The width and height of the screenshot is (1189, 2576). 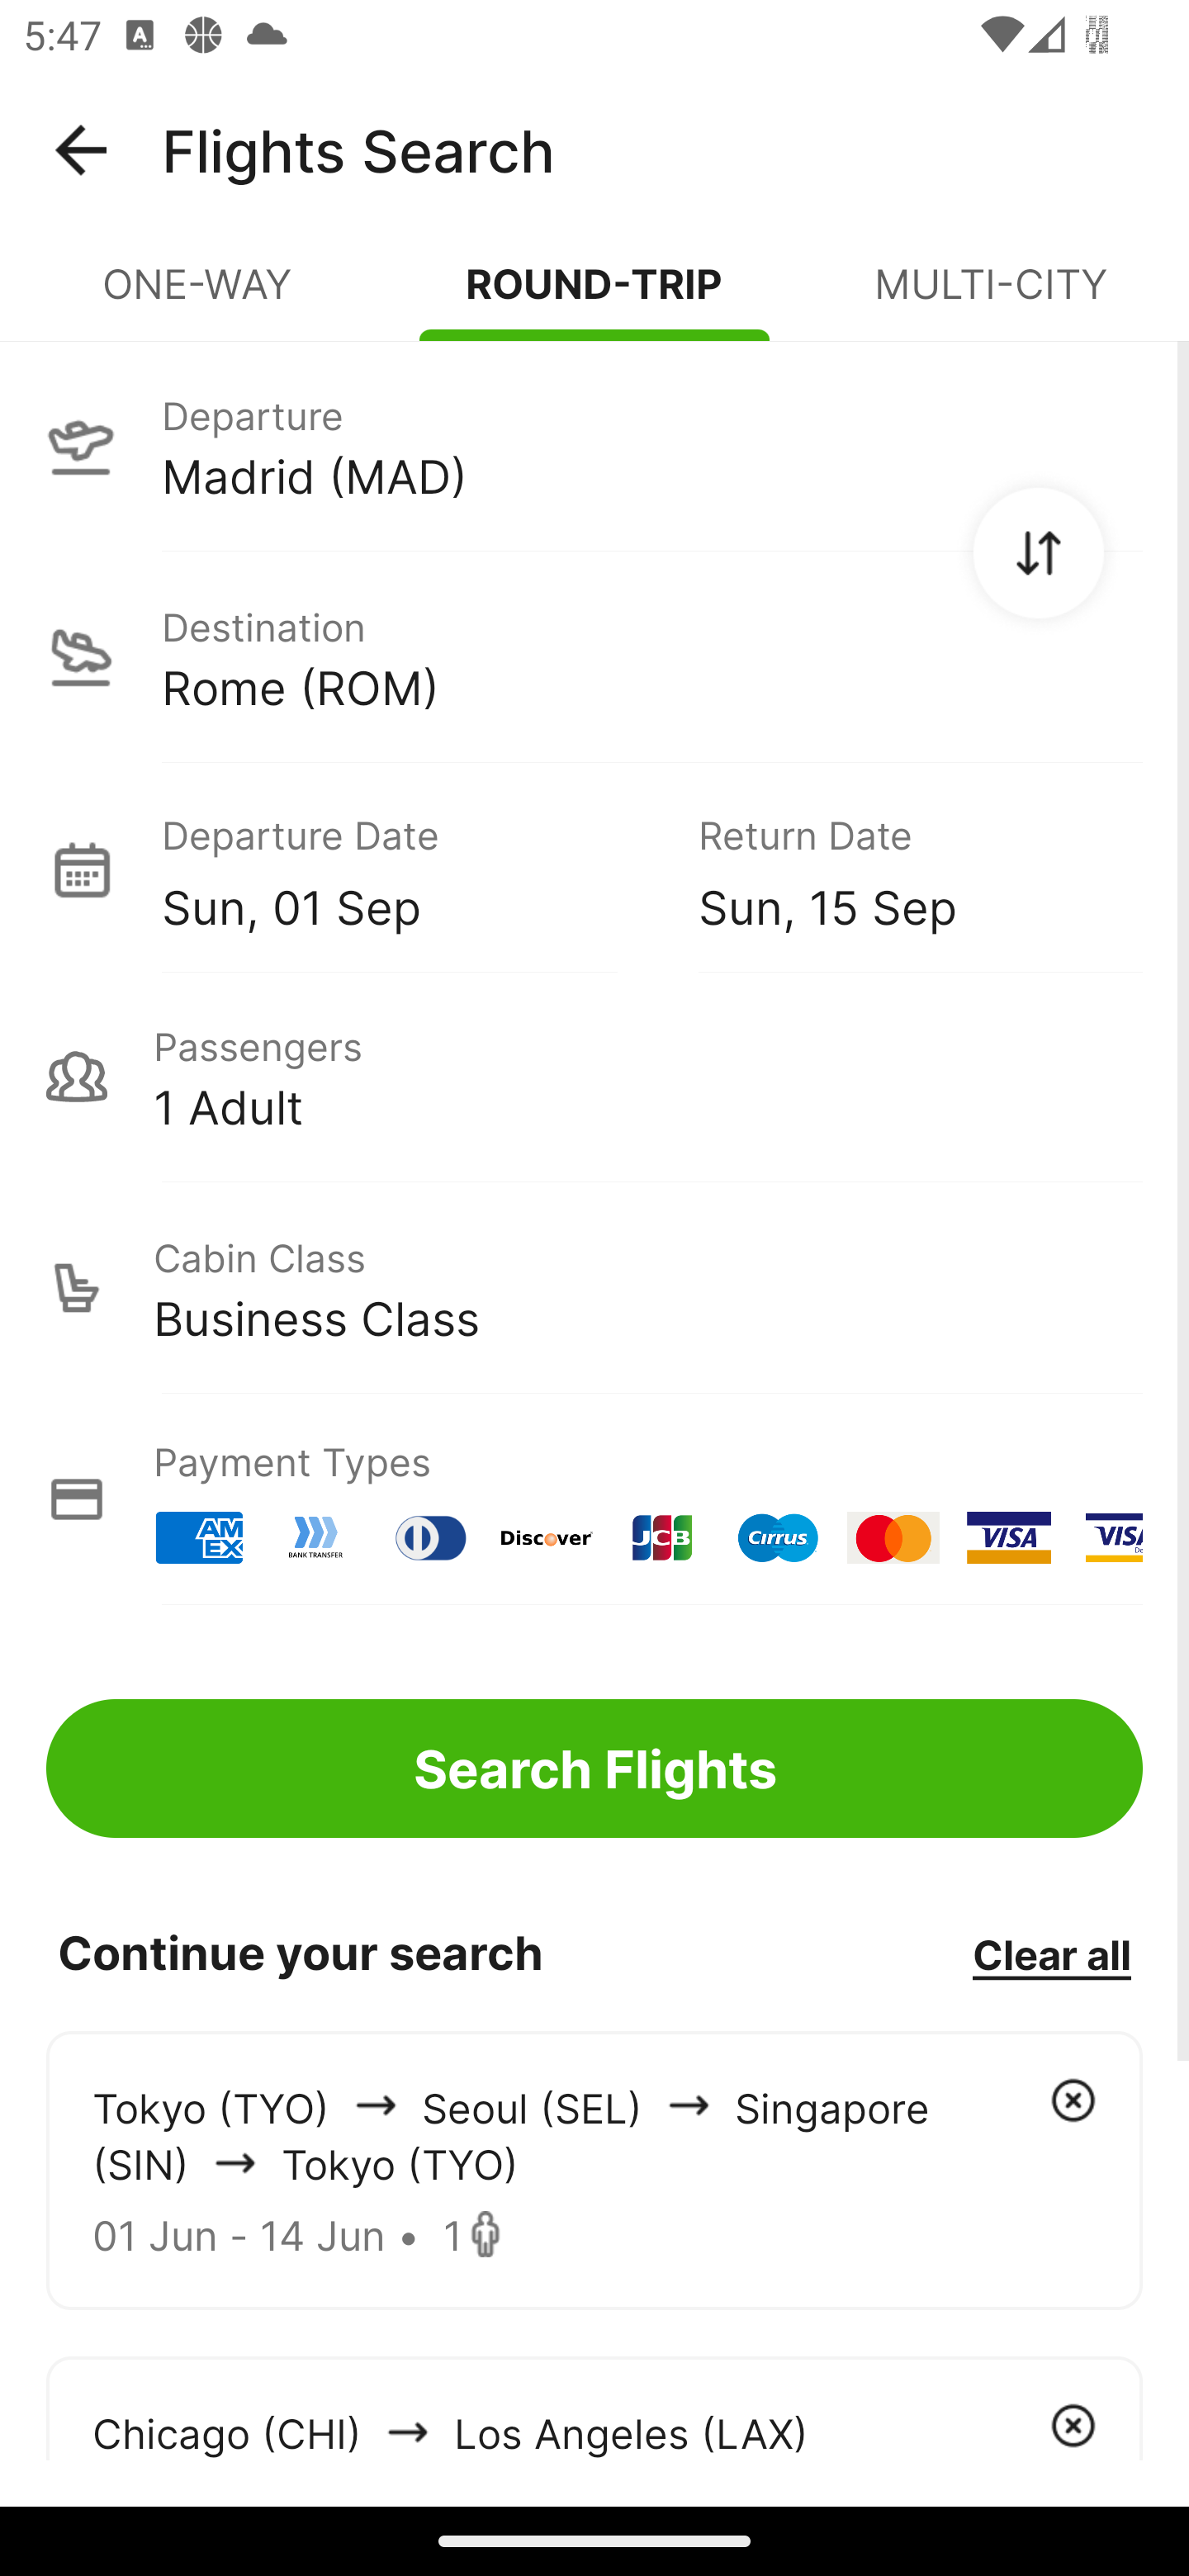 What do you see at coordinates (991, 297) in the screenshot?
I see `MULTI-CITY` at bounding box center [991, 297].